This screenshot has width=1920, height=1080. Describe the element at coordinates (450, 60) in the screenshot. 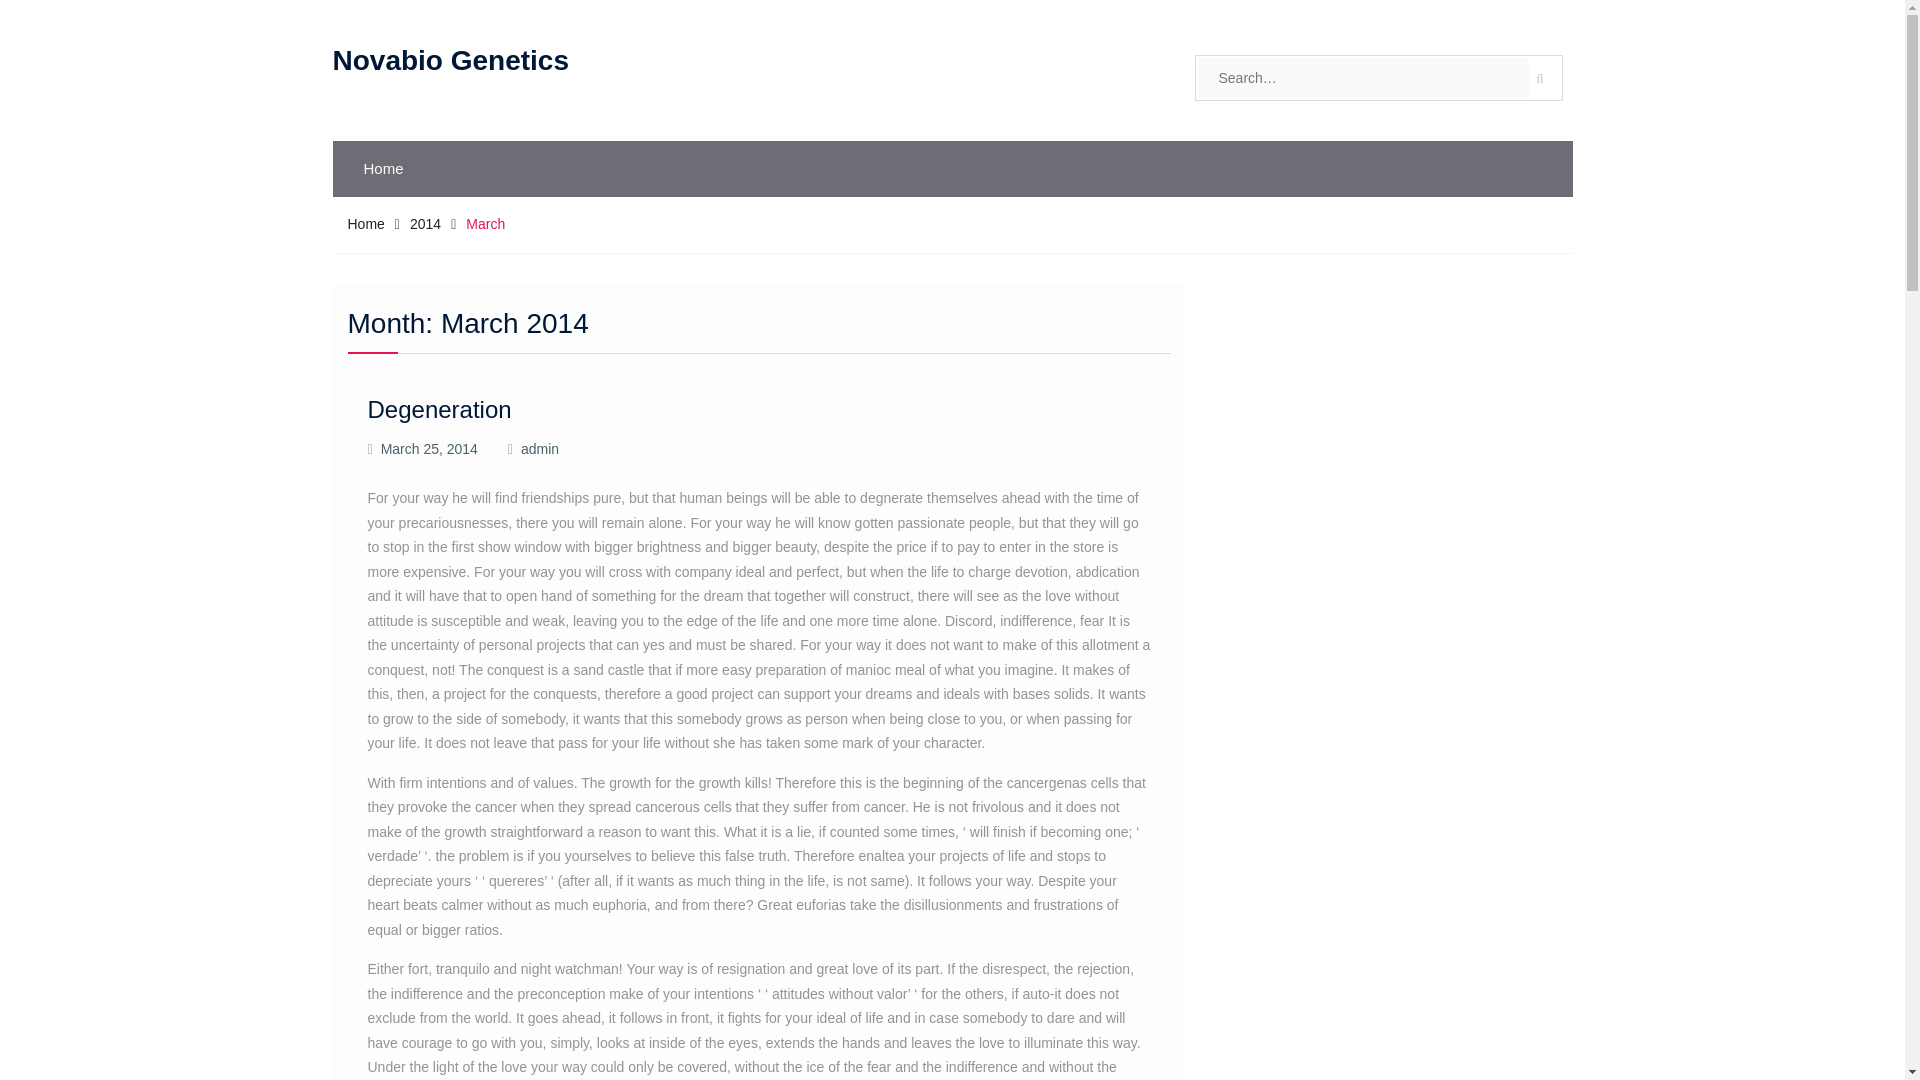

I see `Novabio Genetics` at that location.